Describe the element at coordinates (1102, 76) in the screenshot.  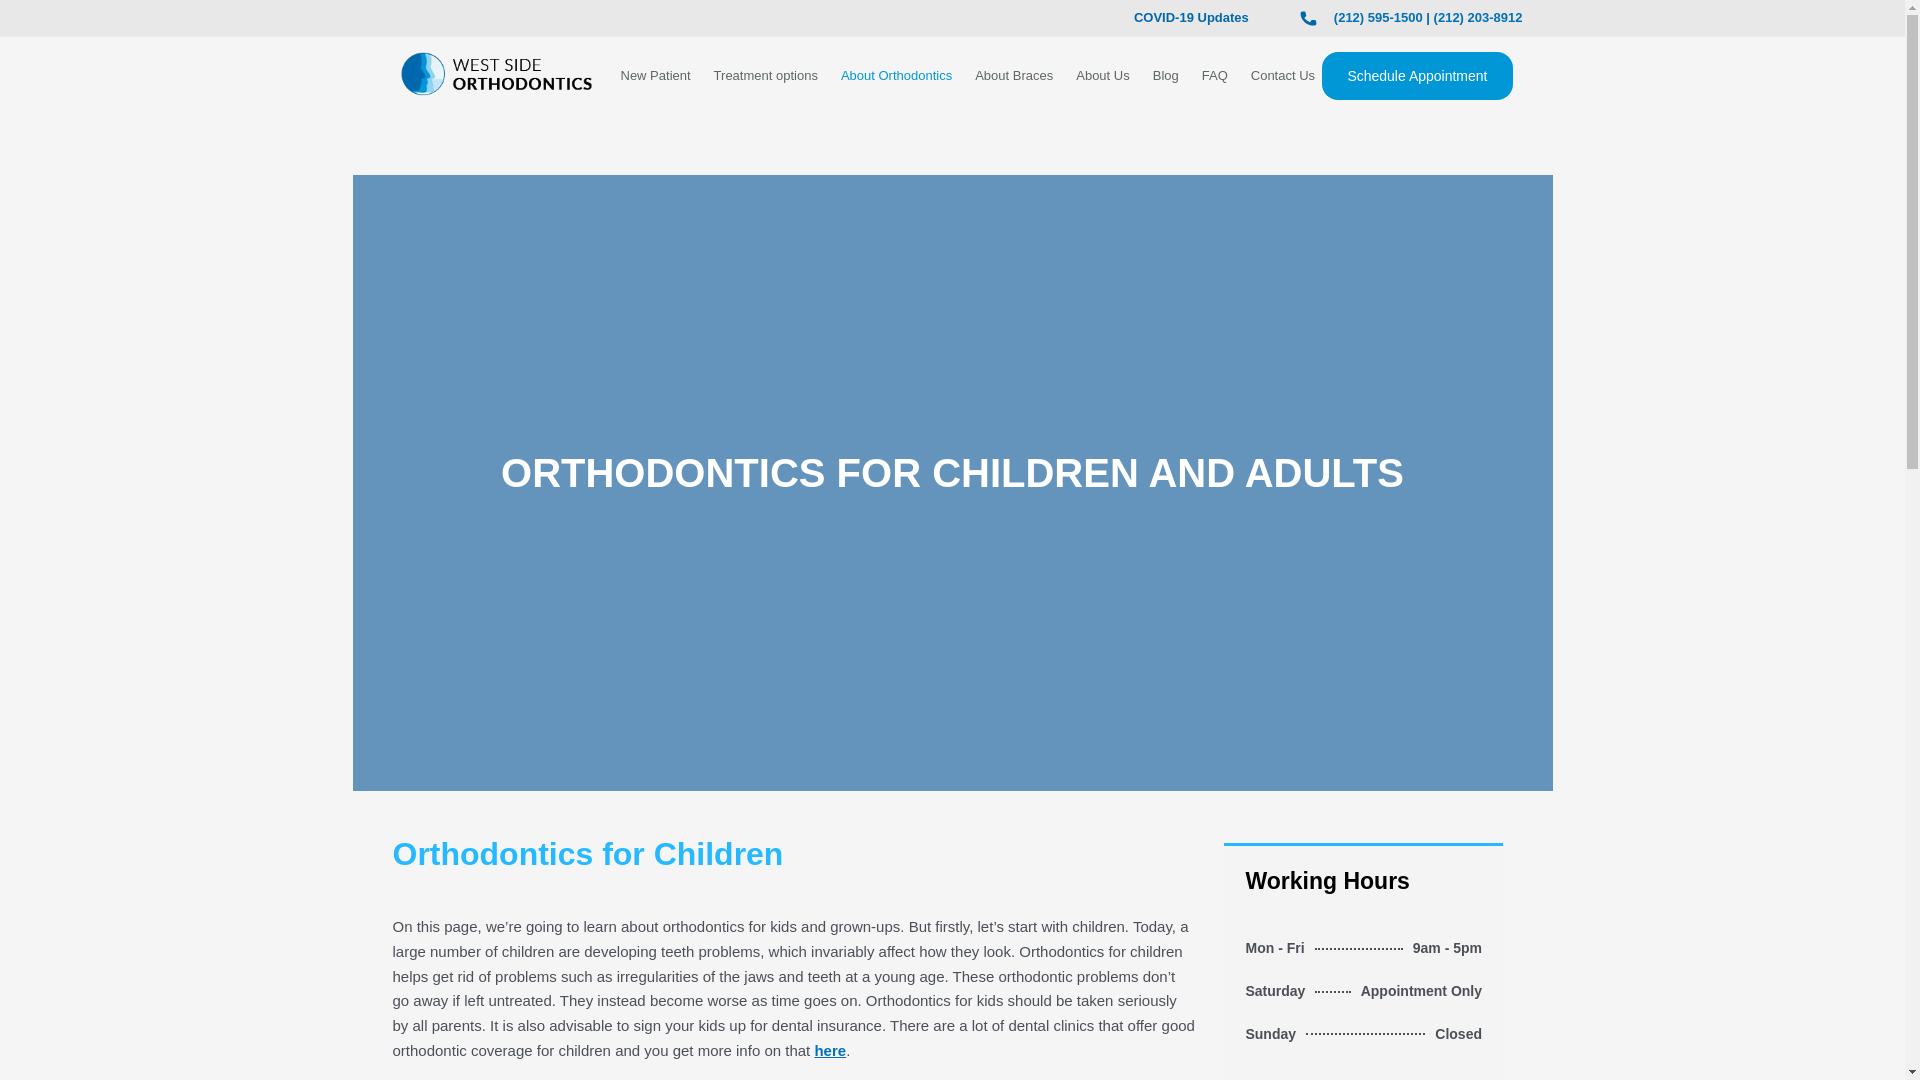
I see `About Us` at that location.